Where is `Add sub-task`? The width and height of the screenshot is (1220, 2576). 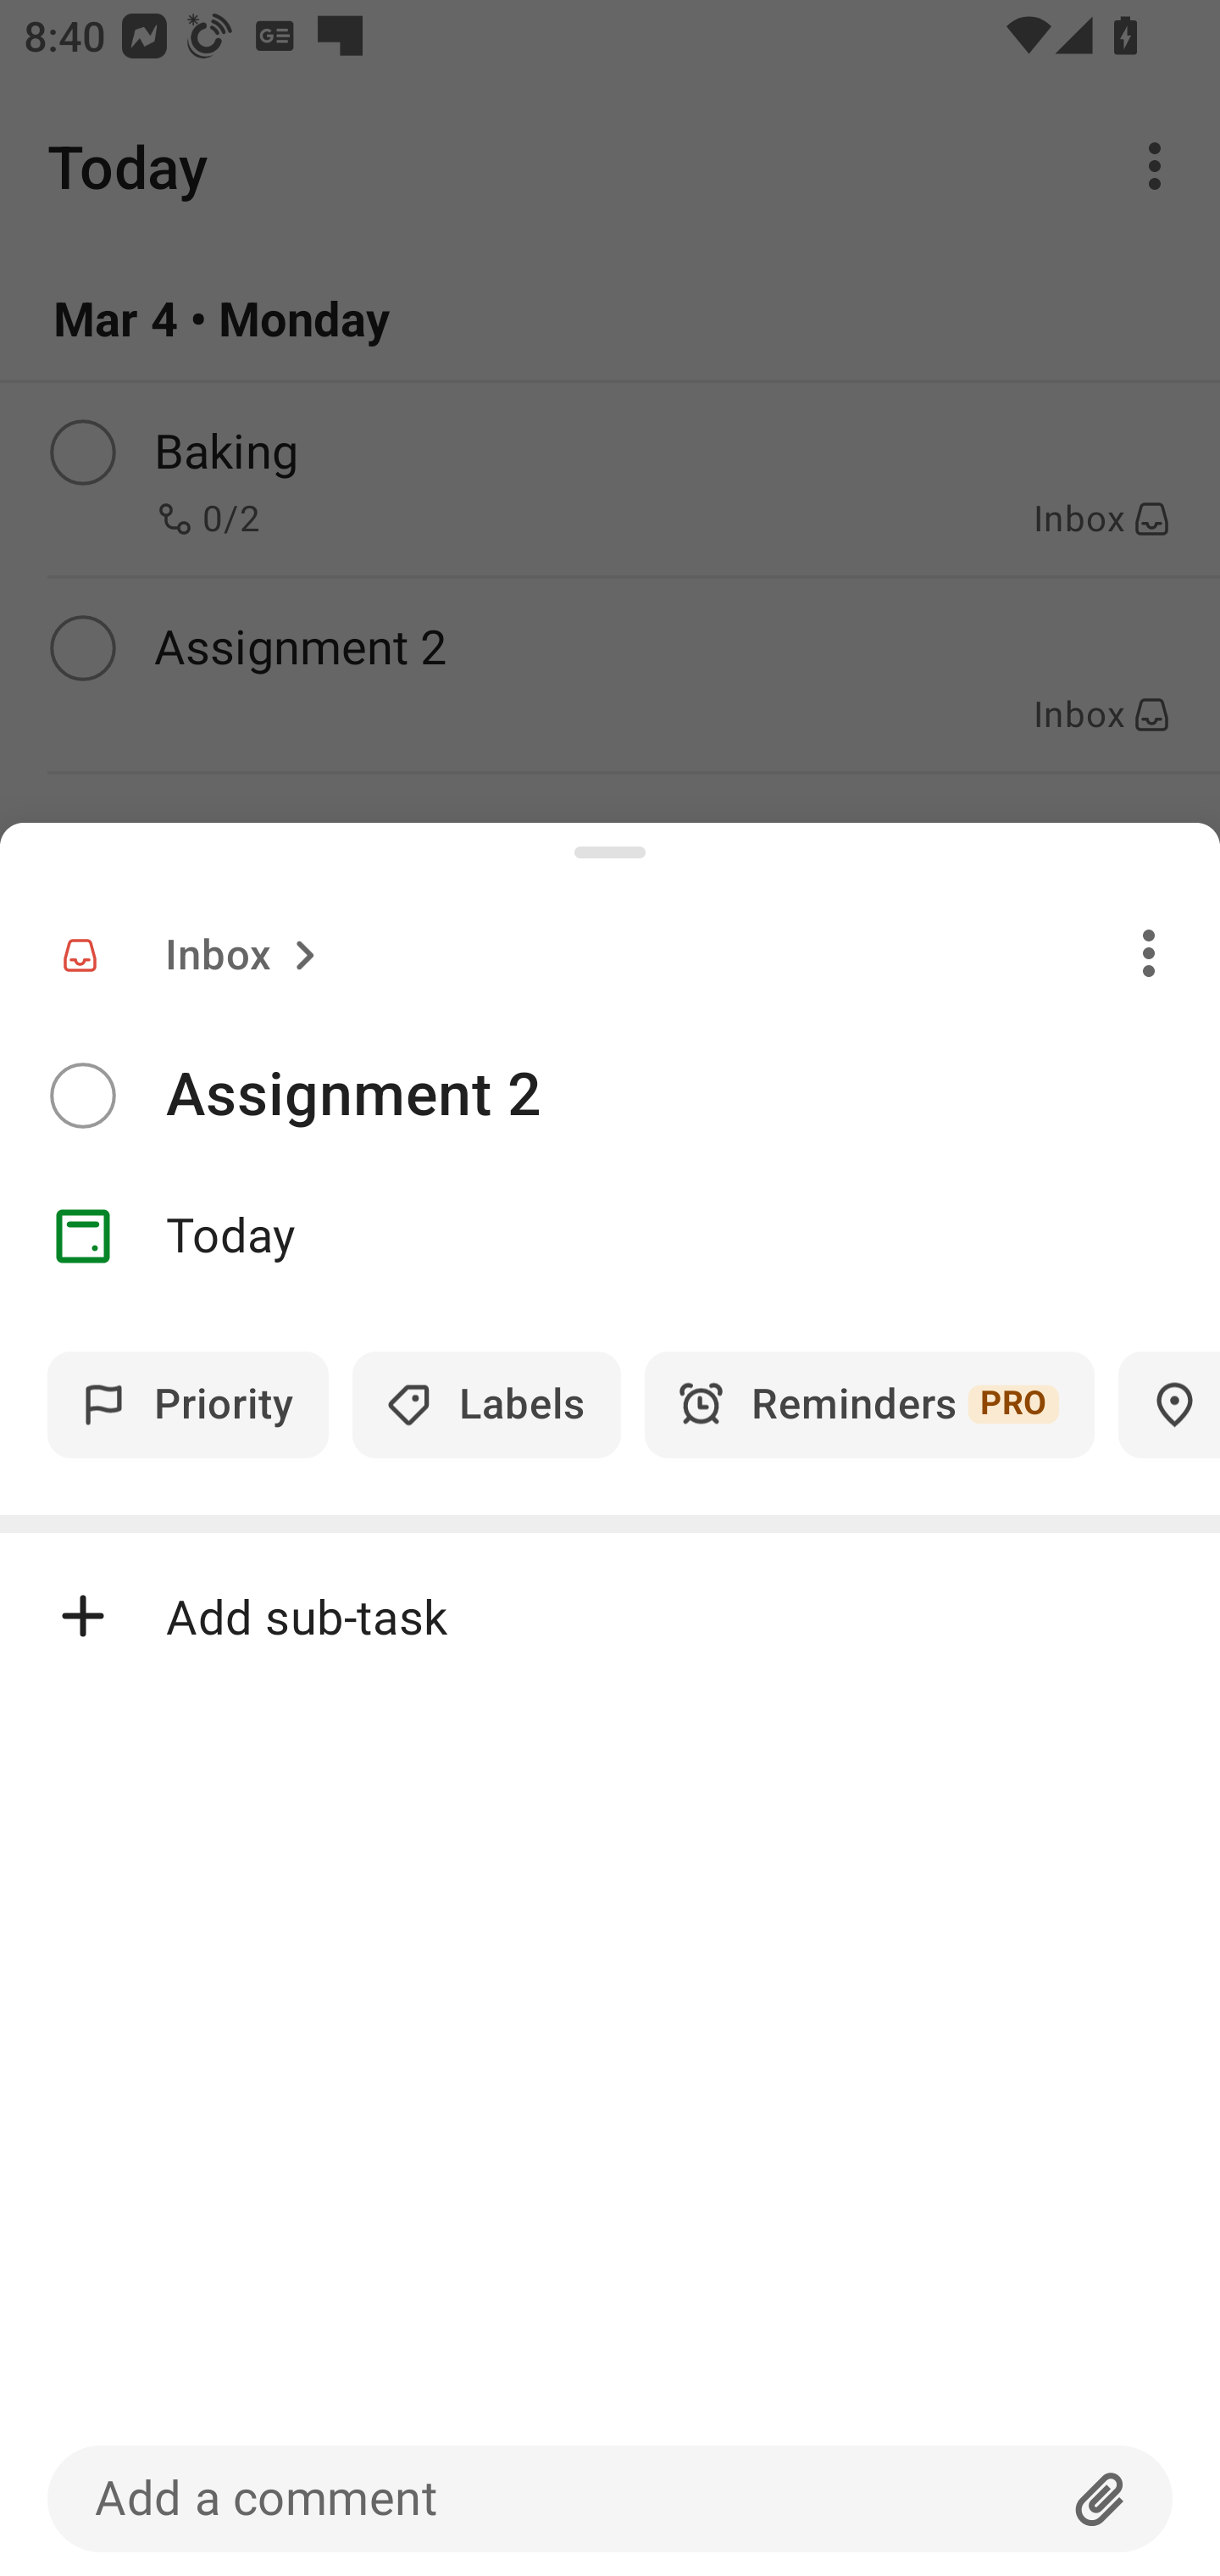 Add sub-task is located at coordinates (610, 1617).